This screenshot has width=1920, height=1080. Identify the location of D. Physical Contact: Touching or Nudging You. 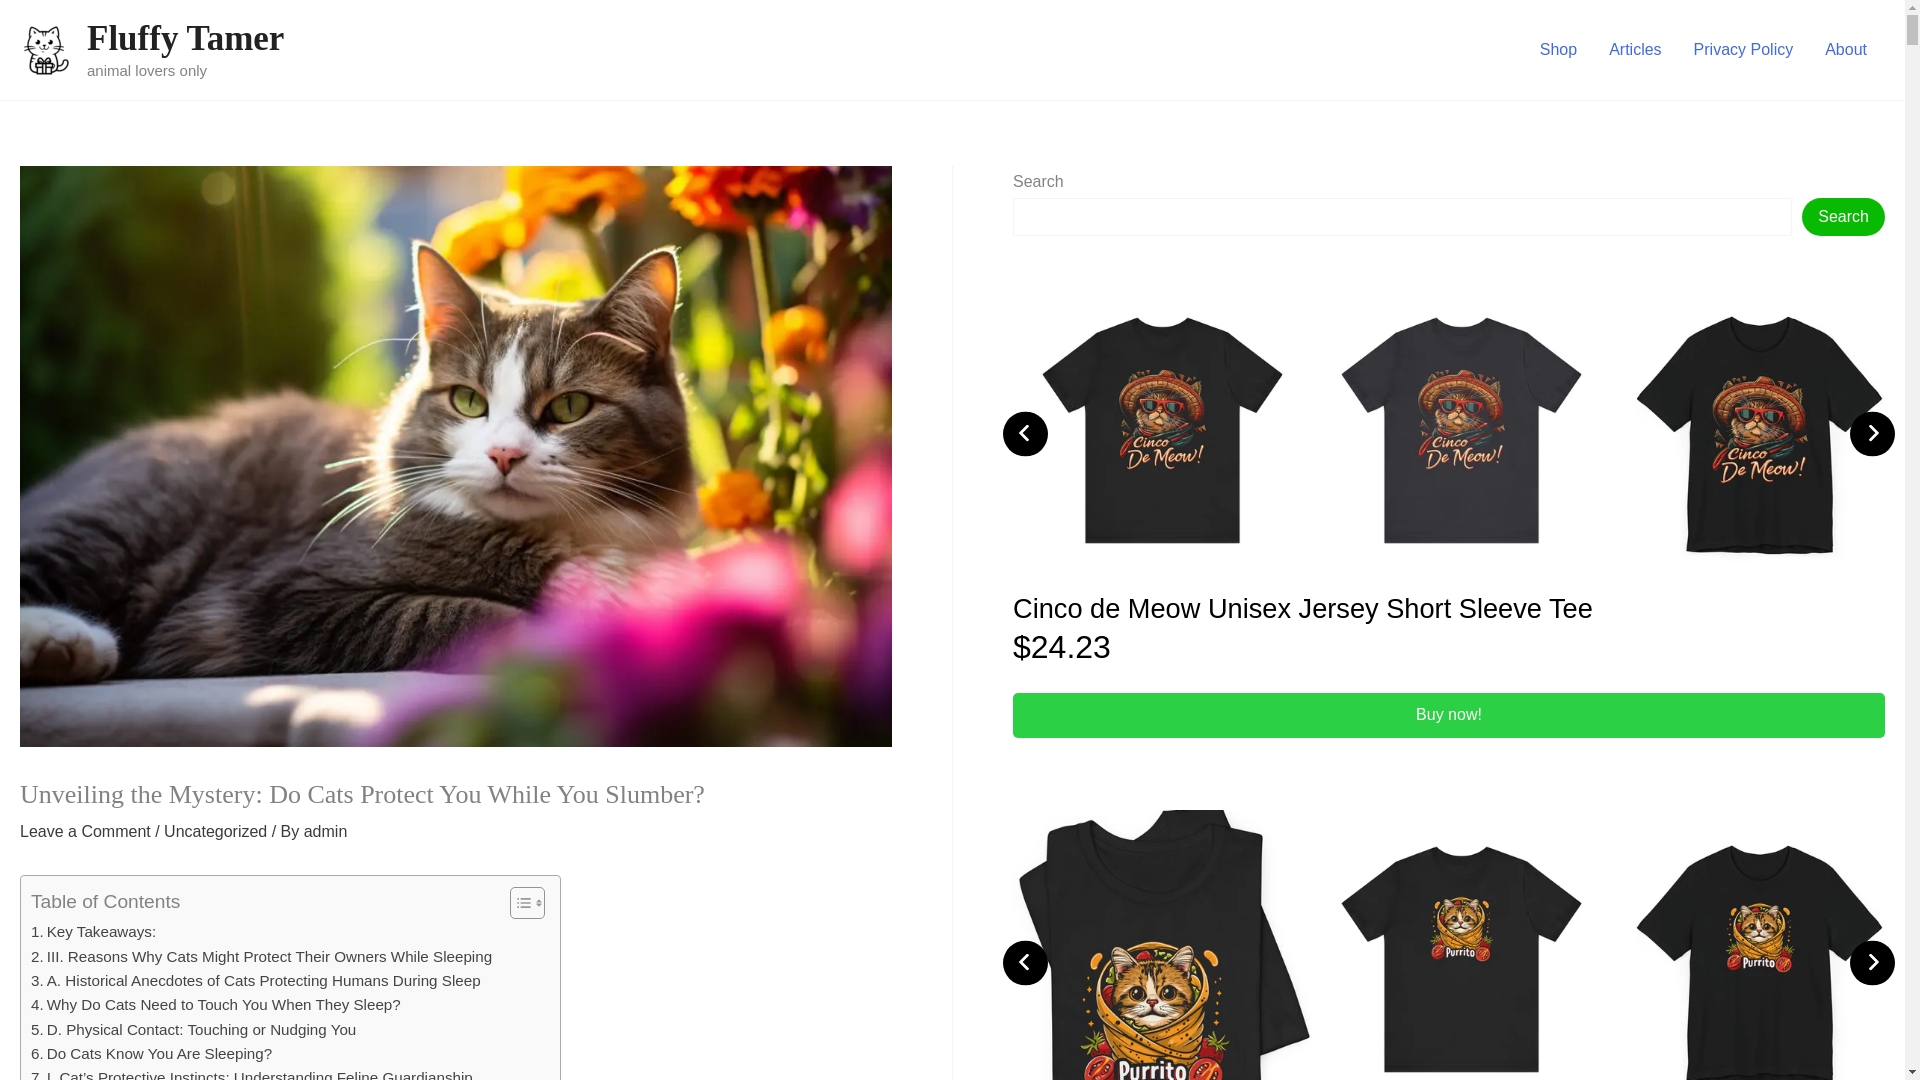
(192, 1030).